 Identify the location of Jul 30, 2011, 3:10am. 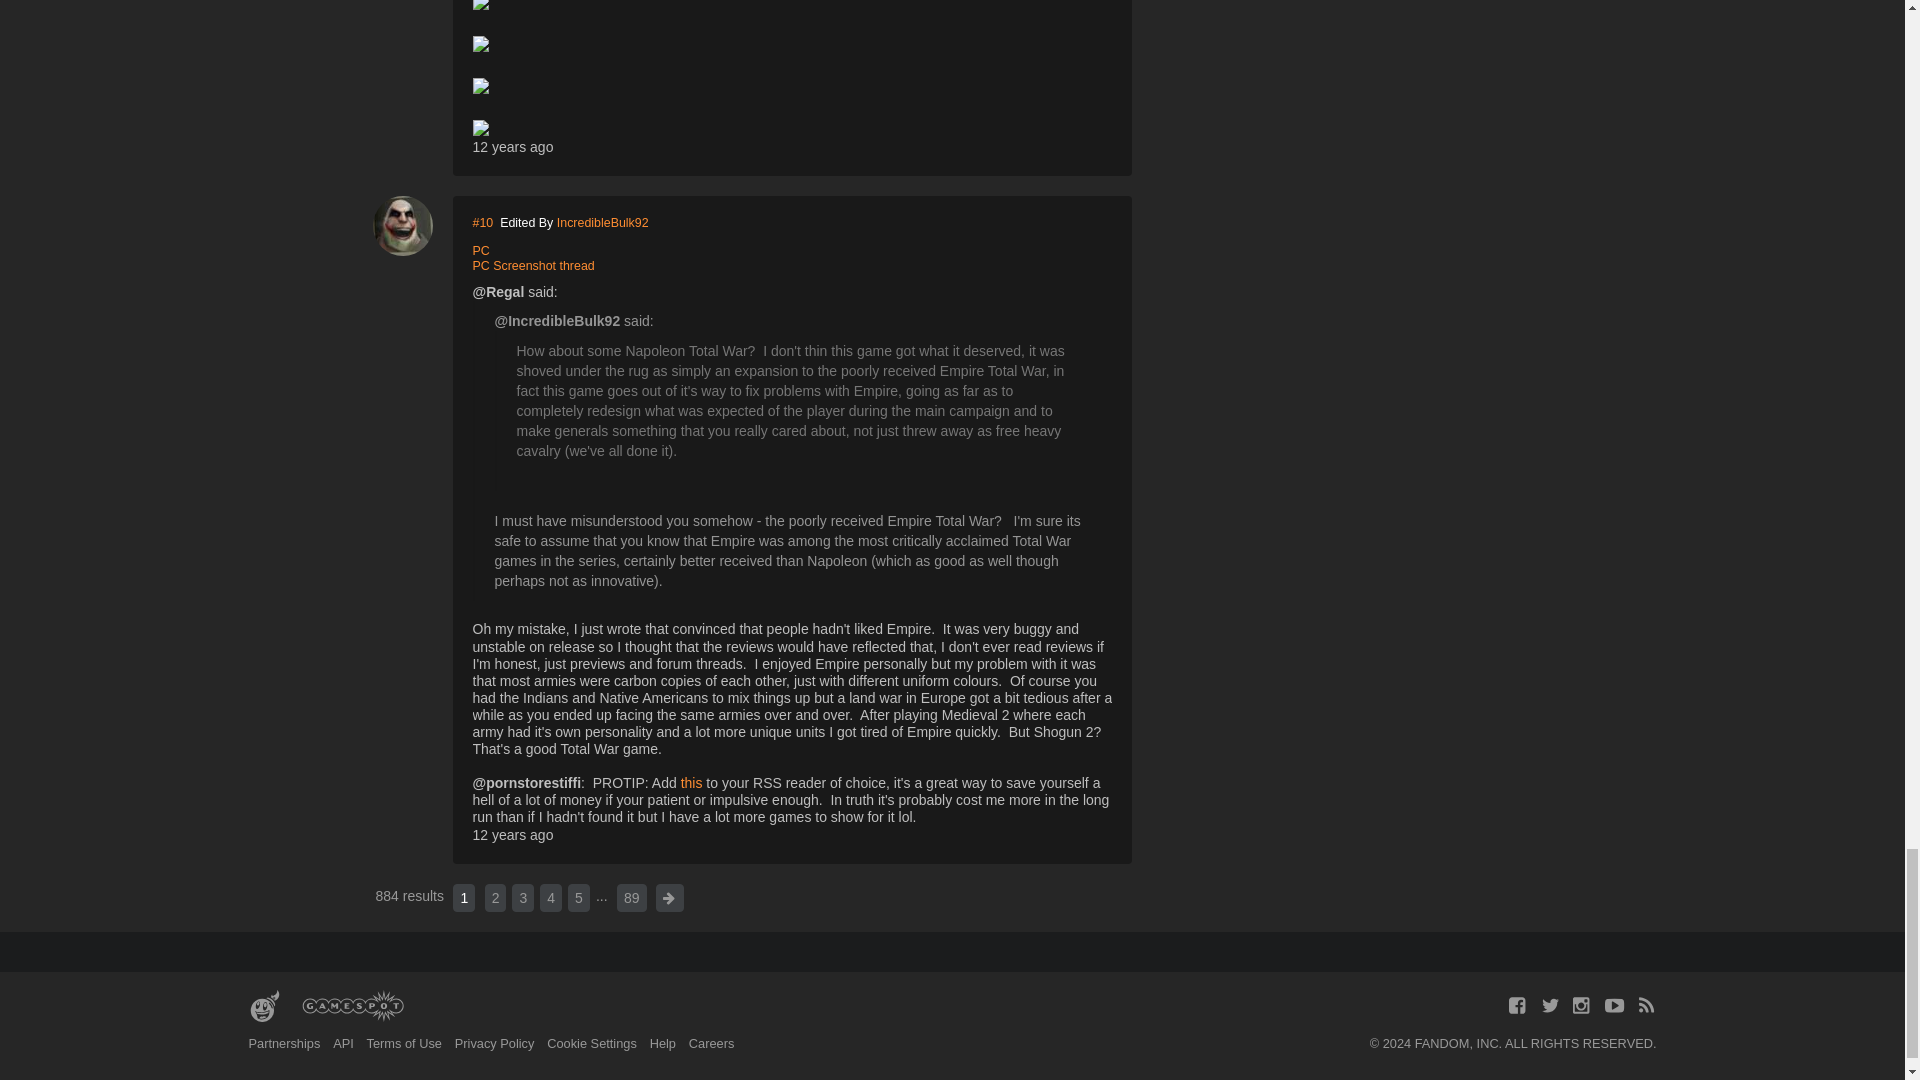
(512, 835).